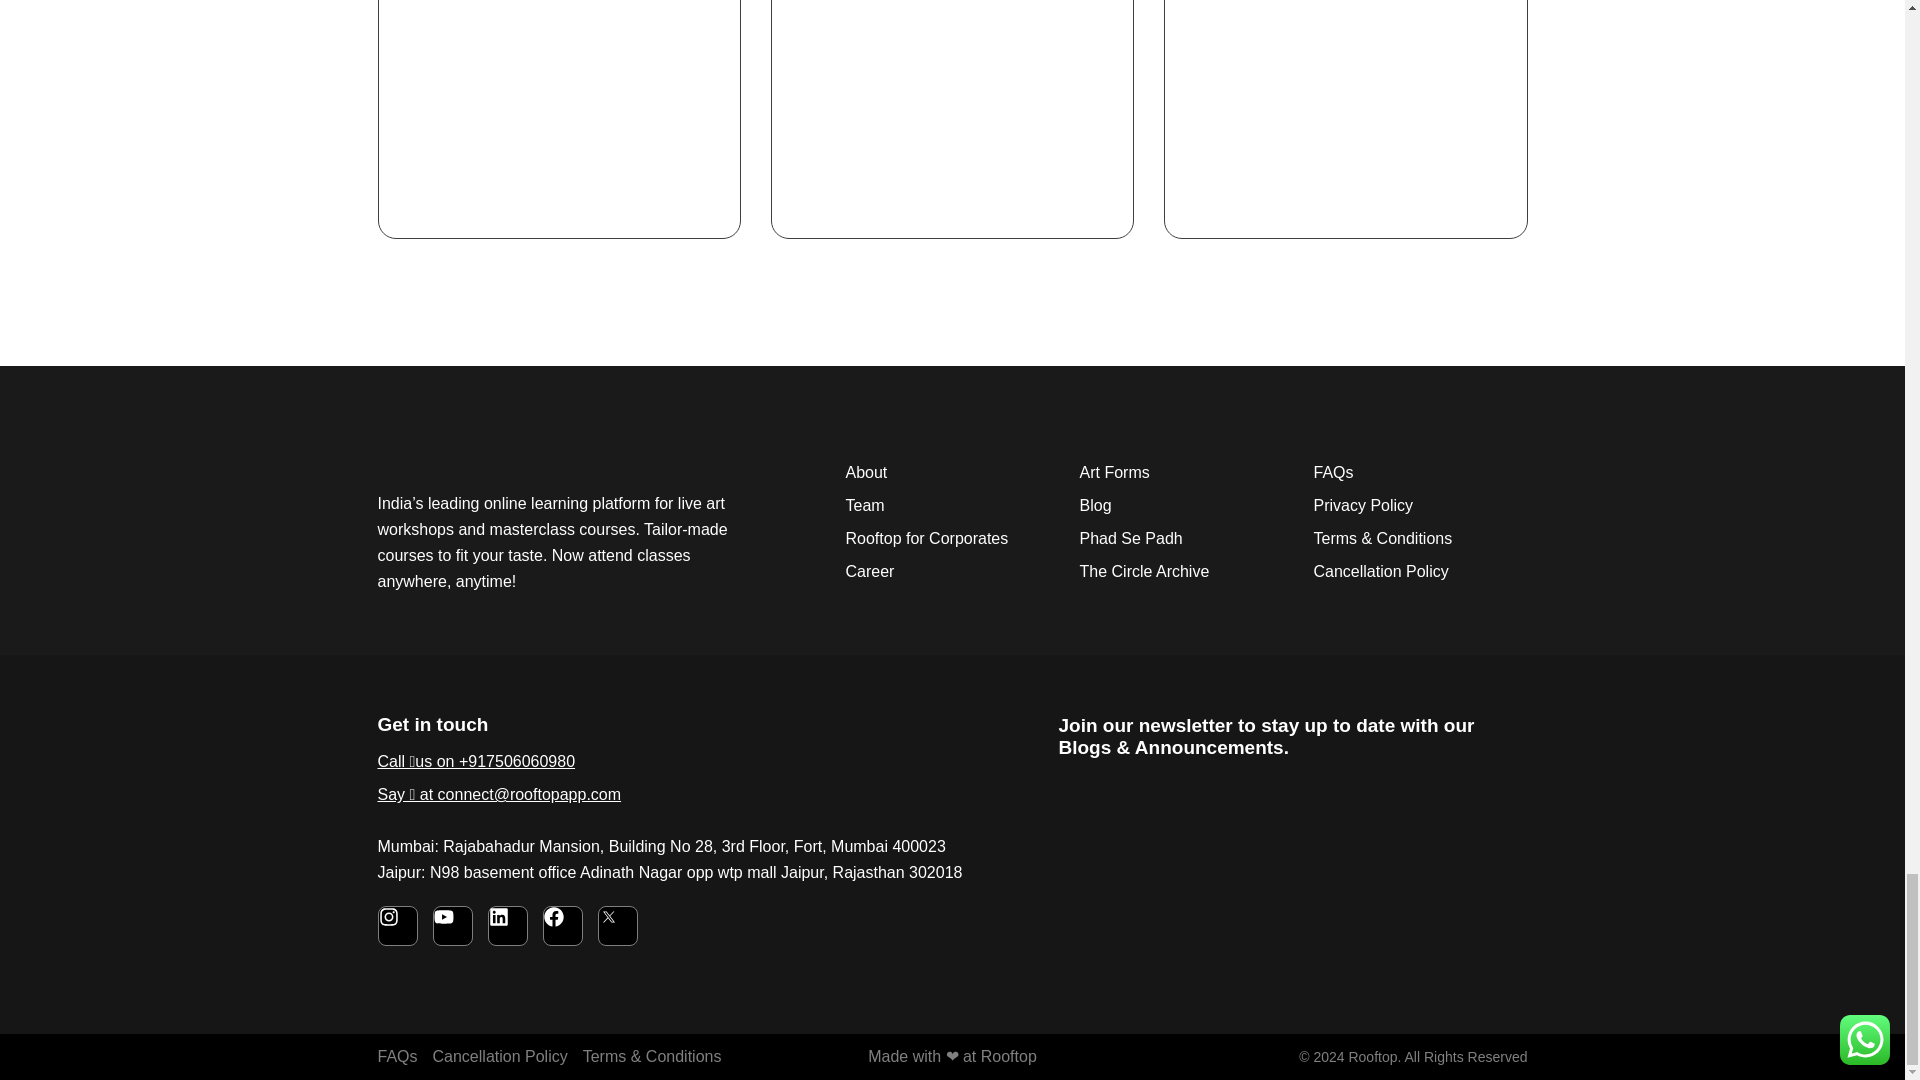 The image size is (1920, 1080). What do you see at coordinates (521, 458) in the screenshot?
I see `rooftop logo` at bounding box center [521, 458].